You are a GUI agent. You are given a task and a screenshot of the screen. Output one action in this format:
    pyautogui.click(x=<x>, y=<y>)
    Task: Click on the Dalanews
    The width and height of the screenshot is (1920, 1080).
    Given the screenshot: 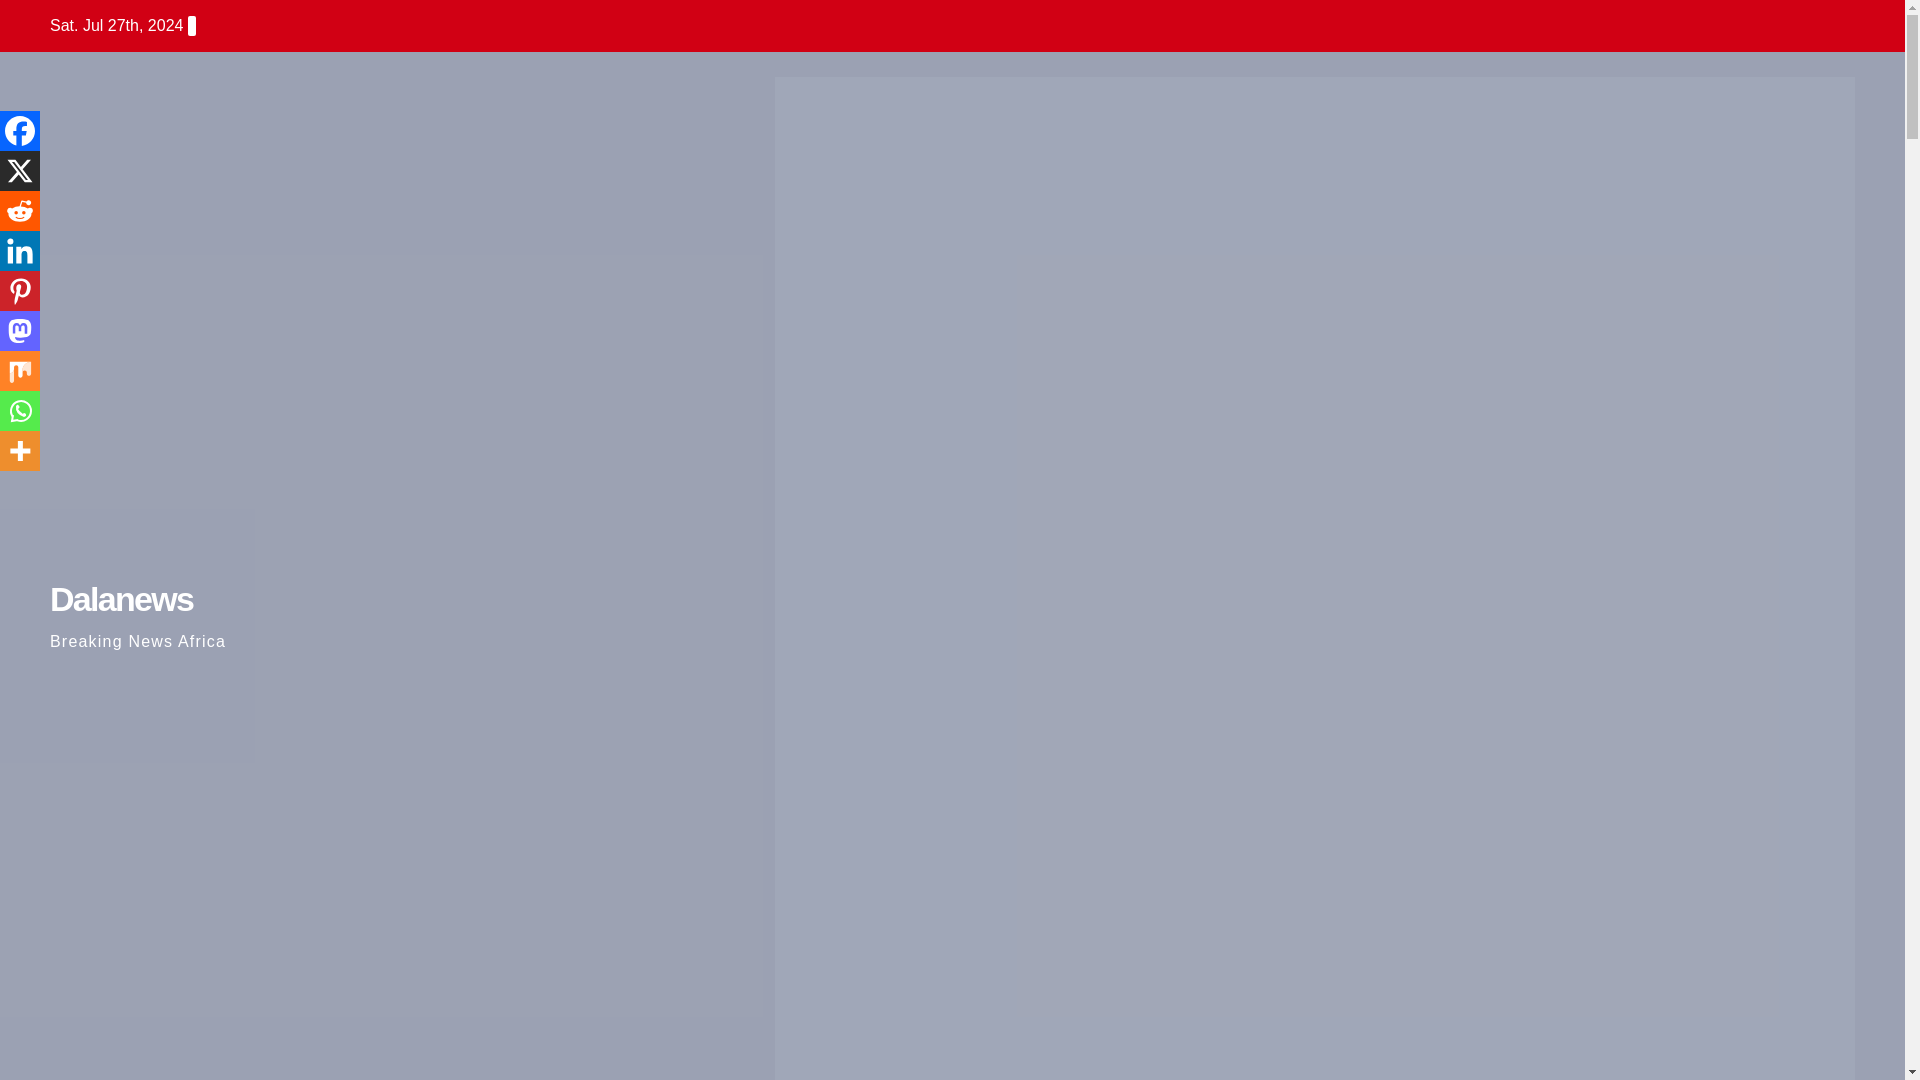 What is the action you would take?
    pyautogui.click(x=121, y=598)
    